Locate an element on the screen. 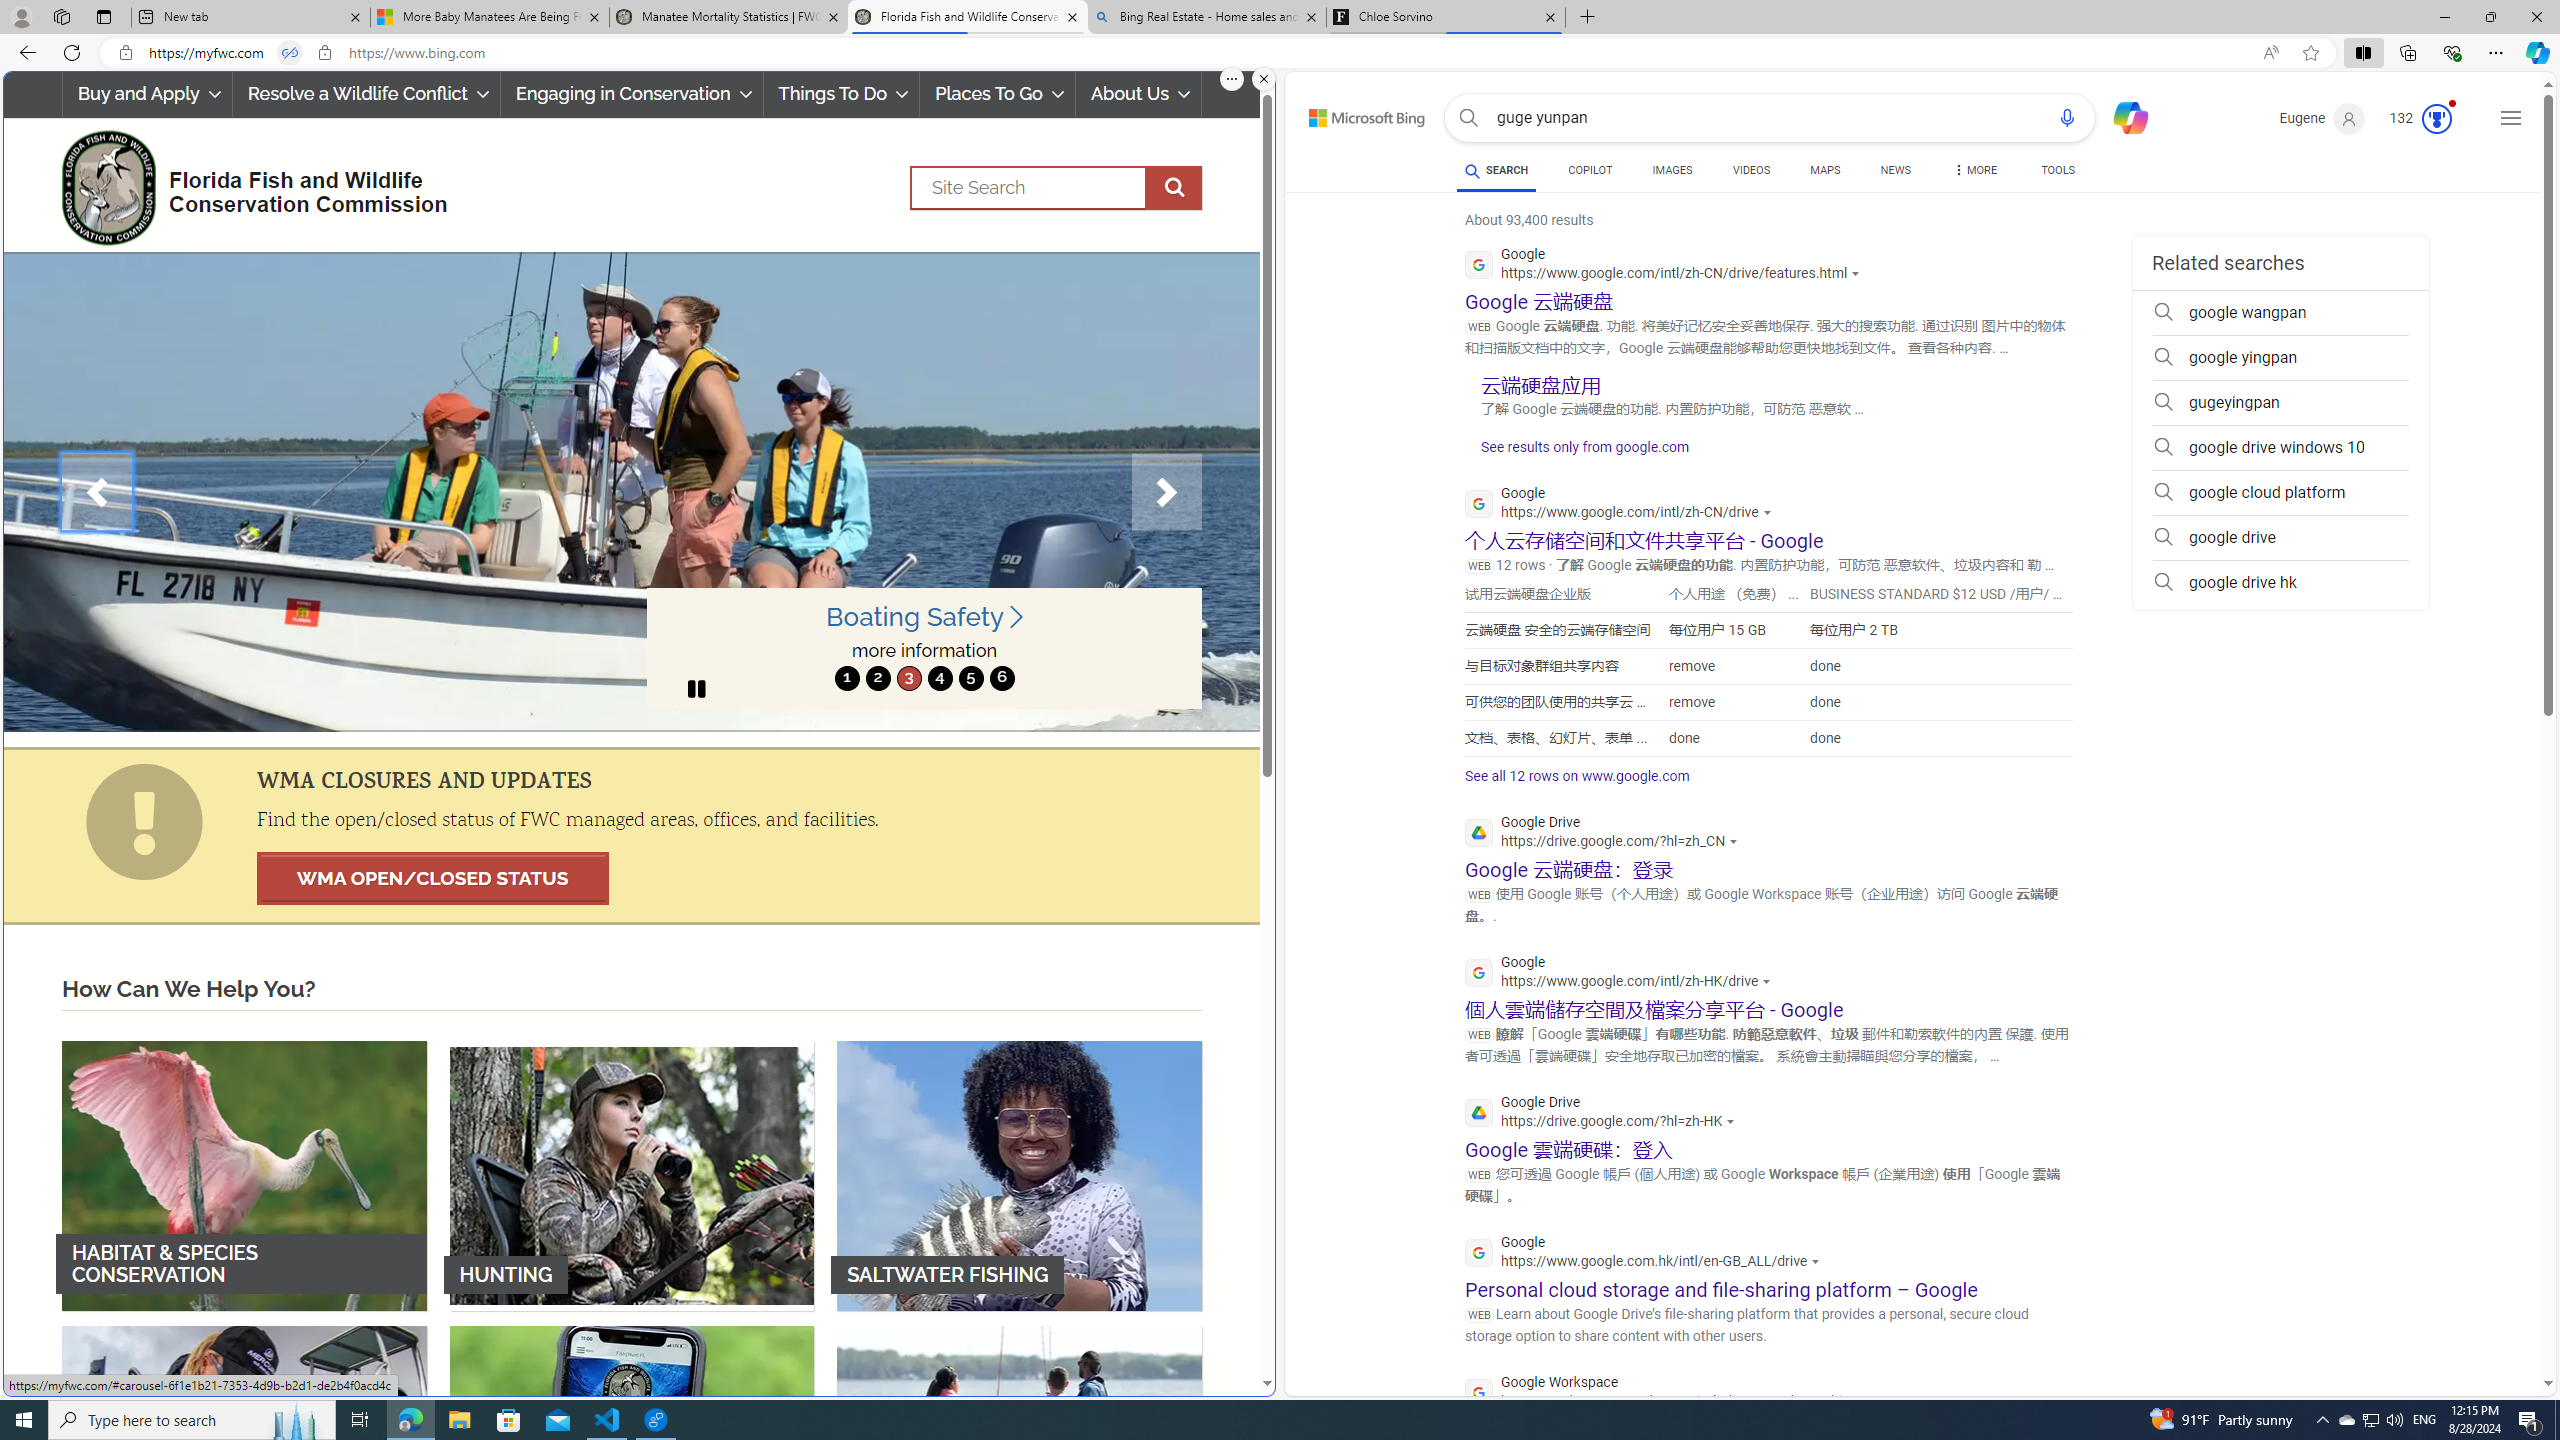 This screenshot has width=2560, height=1440. 1 is located at coordinates (847, 678).